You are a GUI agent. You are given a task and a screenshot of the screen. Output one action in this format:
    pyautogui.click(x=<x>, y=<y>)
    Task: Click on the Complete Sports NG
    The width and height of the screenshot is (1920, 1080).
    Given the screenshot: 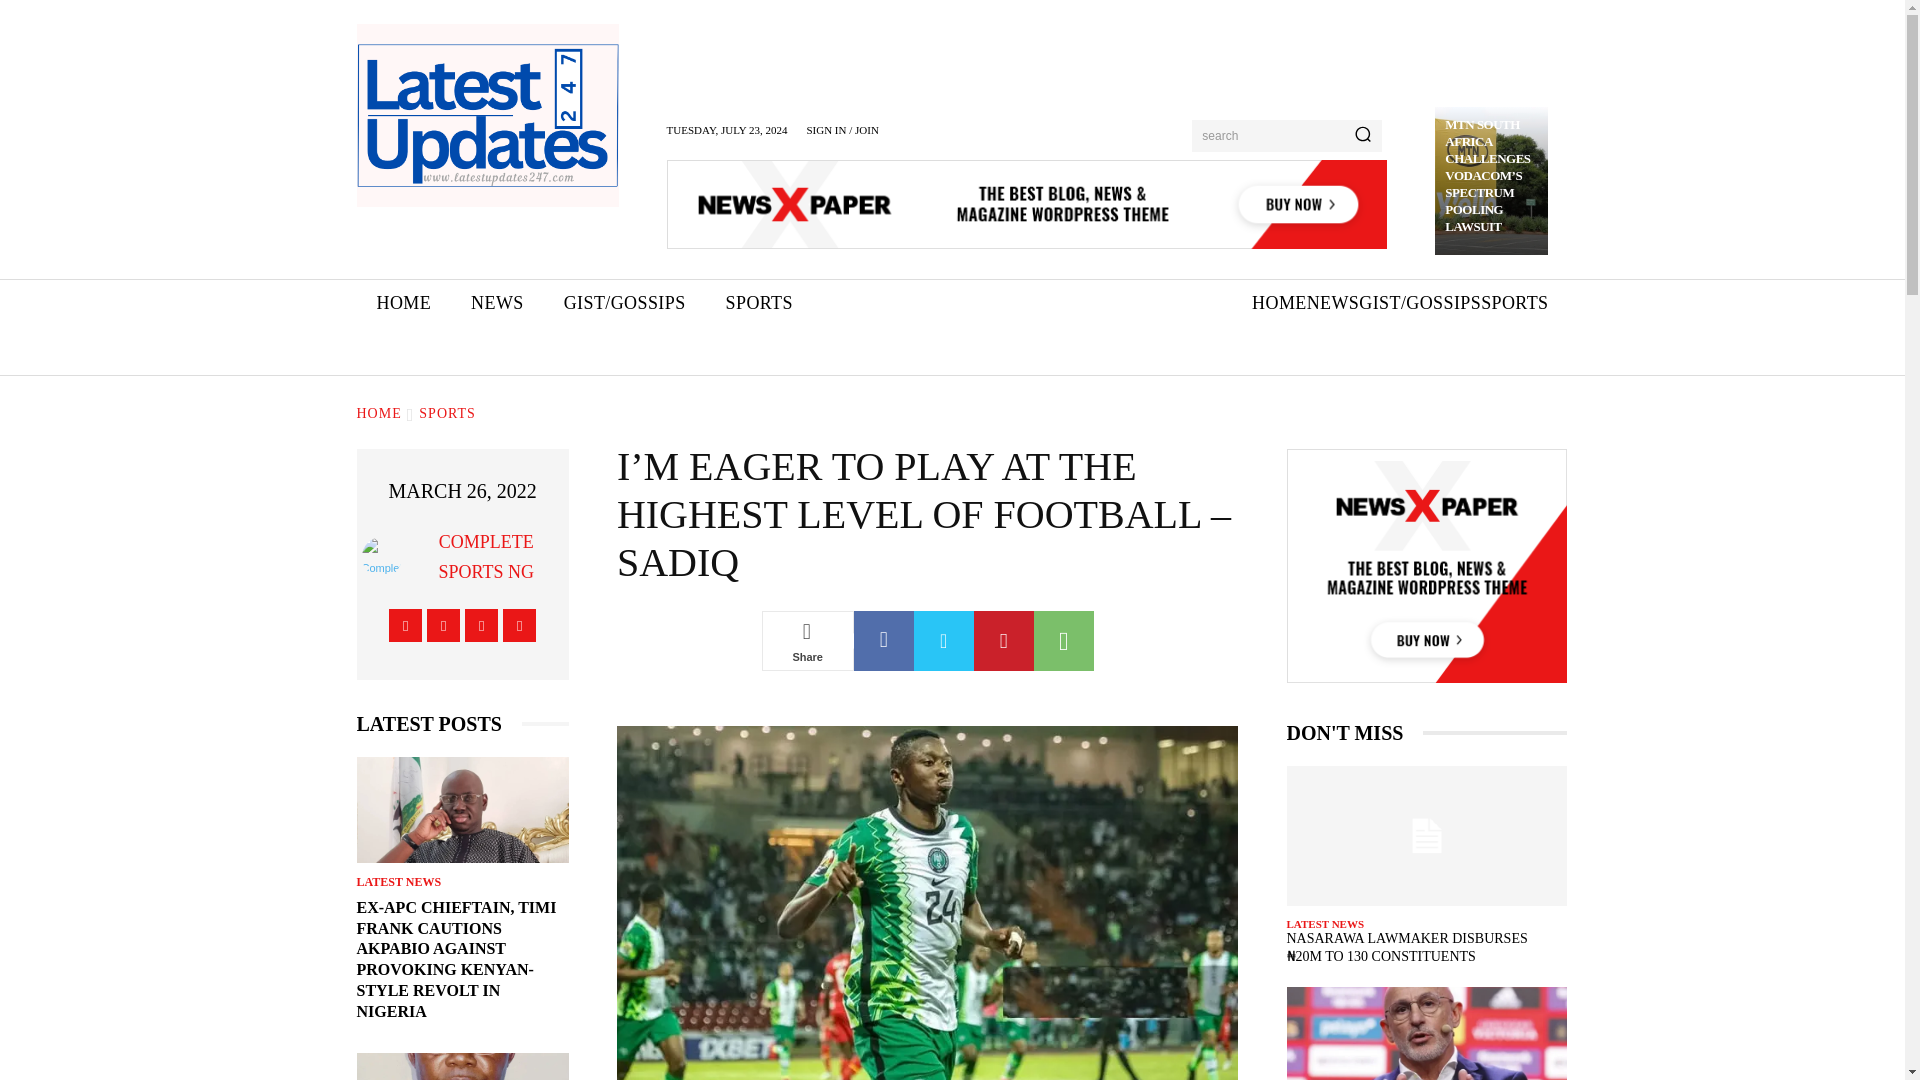 What is the action you would take?
    pyautogui.click(x=387, y=556)
    